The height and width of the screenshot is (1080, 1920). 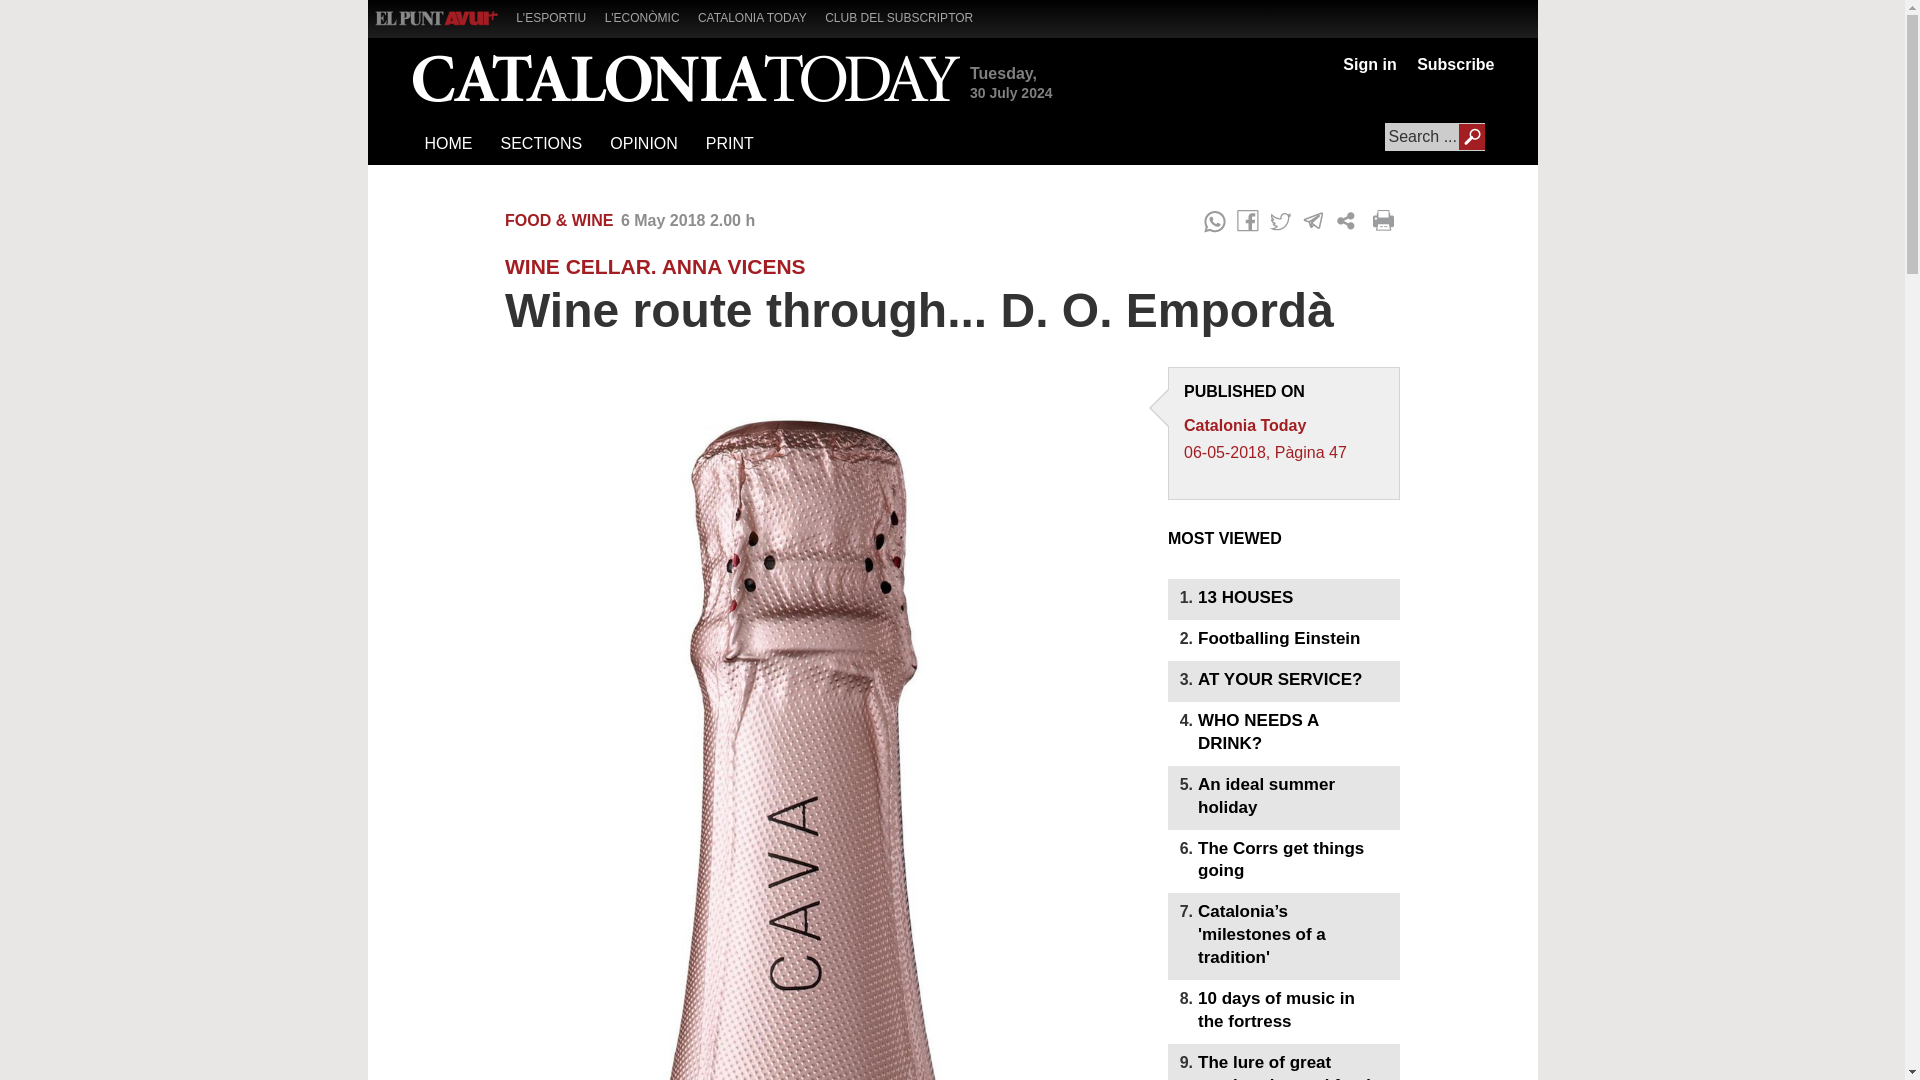 What do you see at coordinates (1214, 221) in the screenshot?
I see `Share on WhatsApp` at bounding box center [1214, 221].